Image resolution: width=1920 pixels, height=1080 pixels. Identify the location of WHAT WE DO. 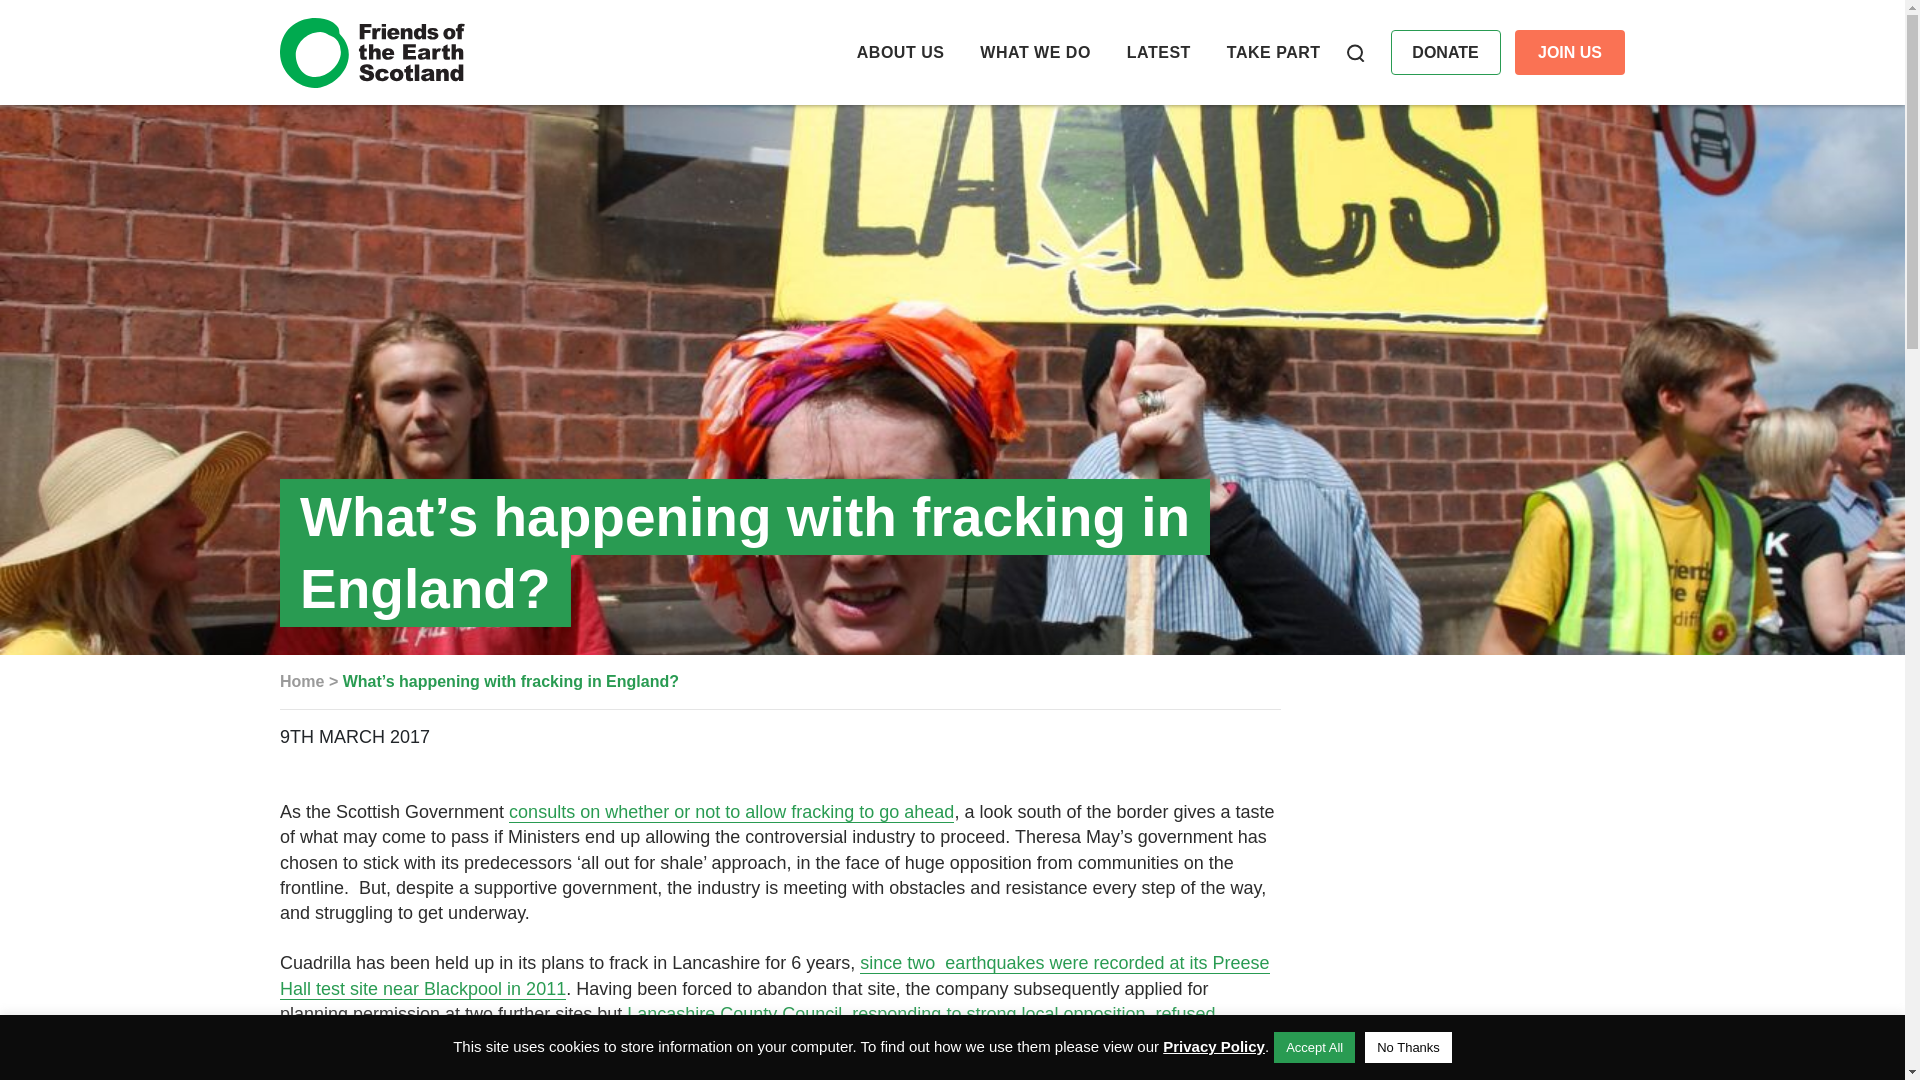
(1034, 52).